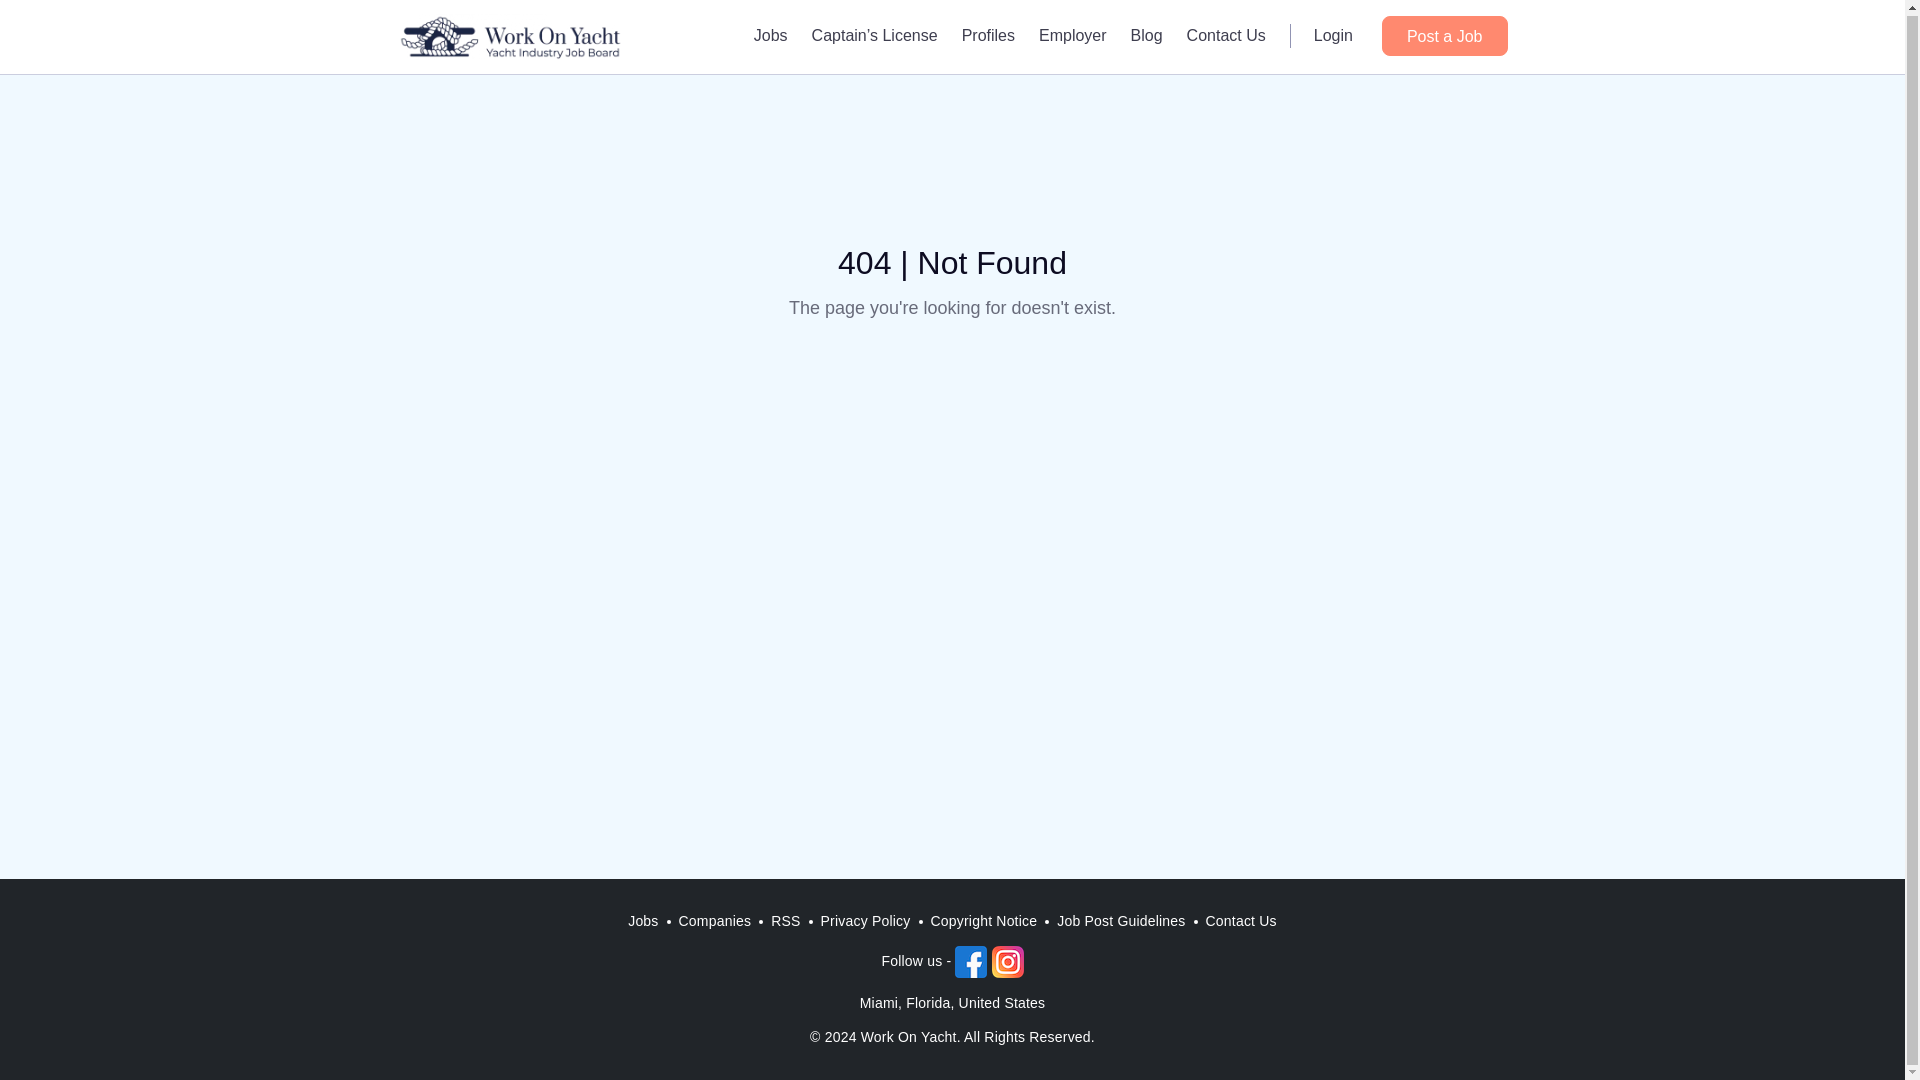 This screenshot has width=1920, height=1080. Describe the element at coordinates (643, 922) in the screenshot. I see `Jobs` at that location.